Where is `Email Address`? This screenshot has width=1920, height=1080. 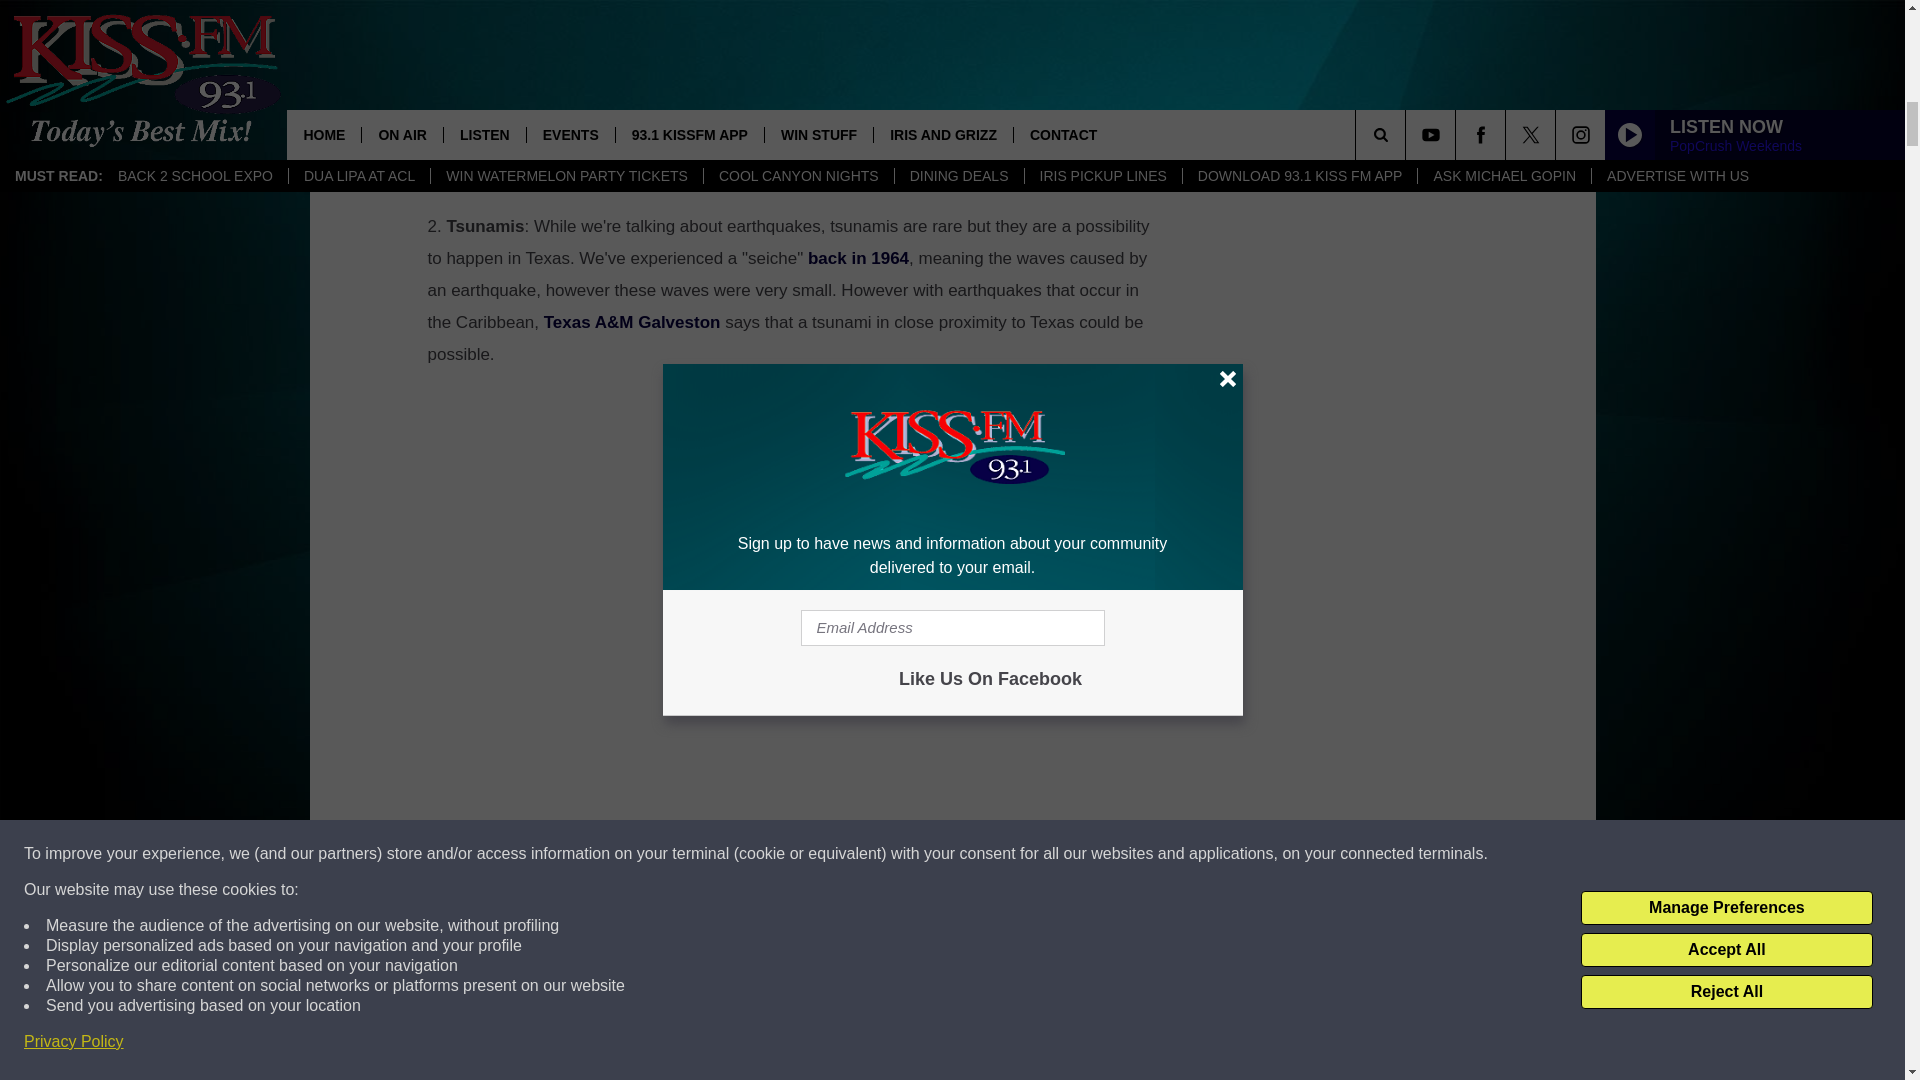 Email Address is located at coordinates (792, 148).